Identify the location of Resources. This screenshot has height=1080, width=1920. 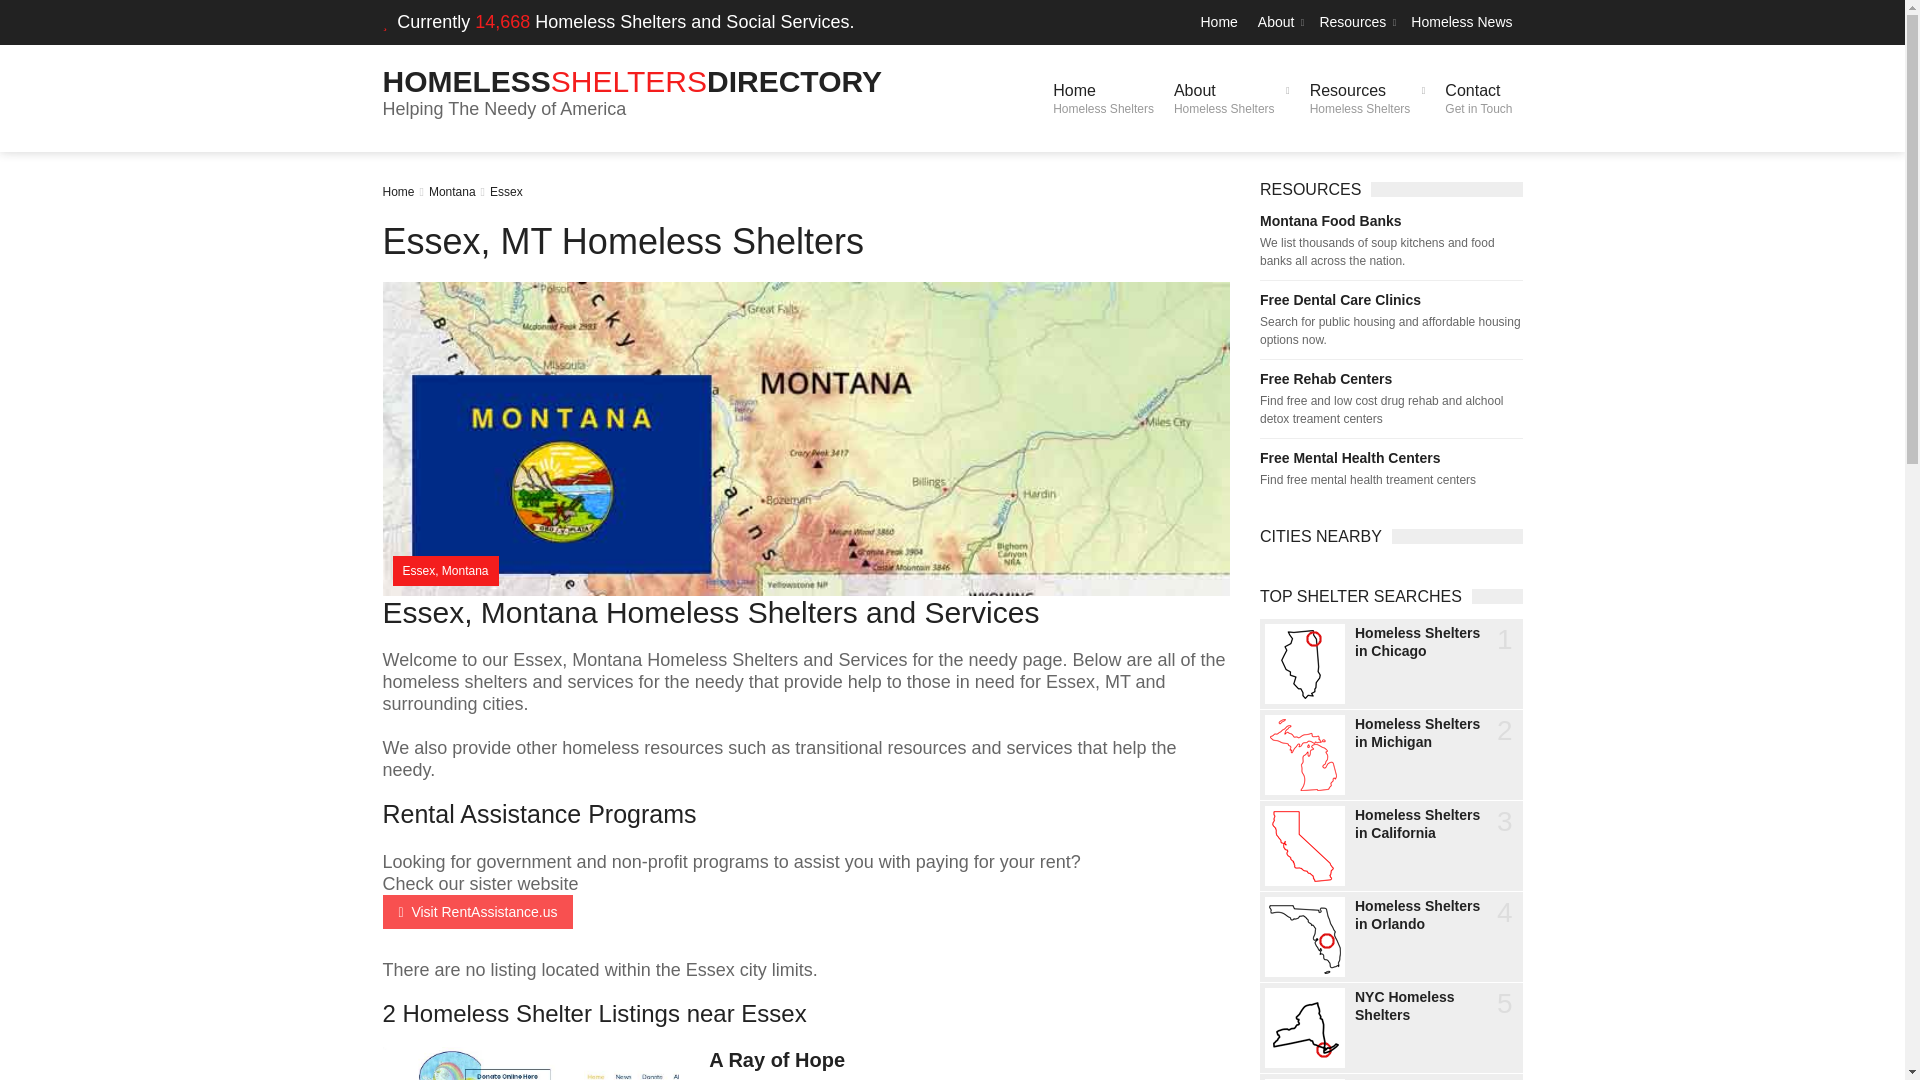
(776, 1060).